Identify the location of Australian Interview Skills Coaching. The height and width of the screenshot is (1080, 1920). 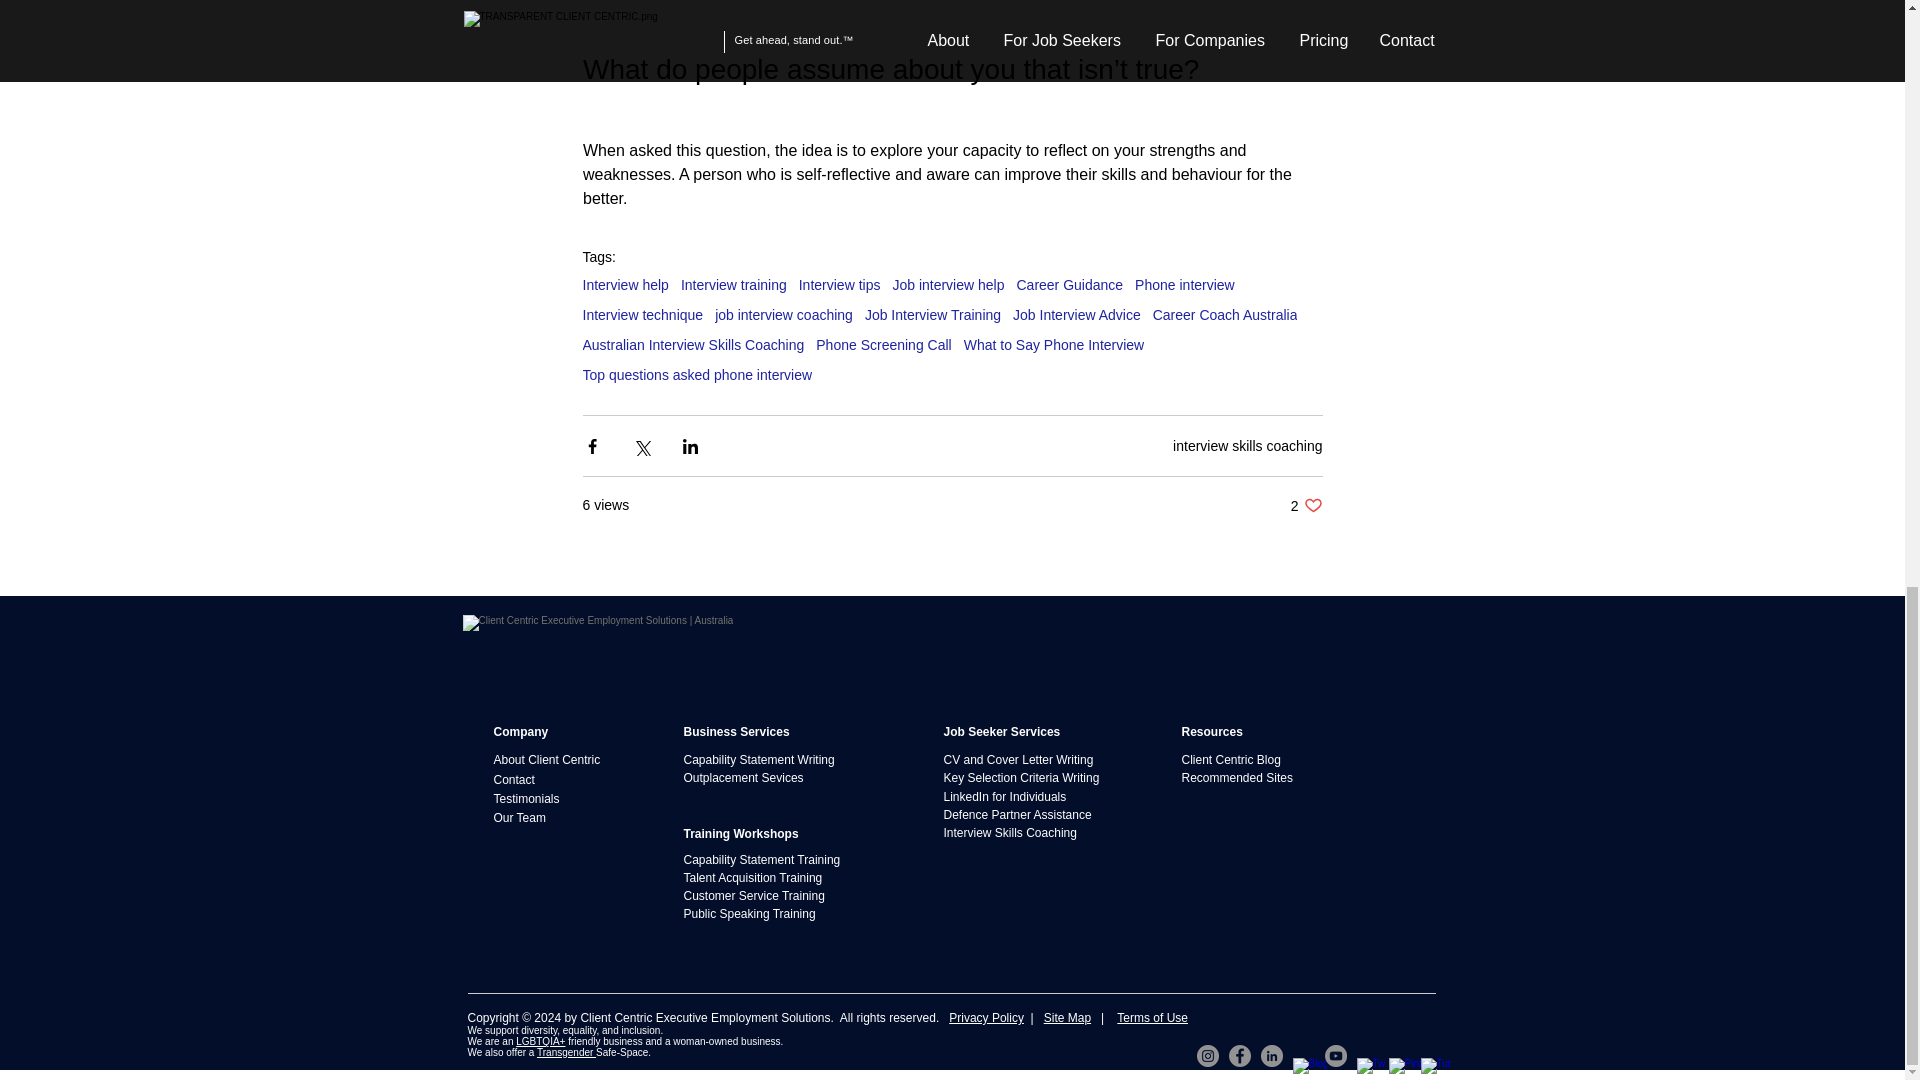
(692, 344).